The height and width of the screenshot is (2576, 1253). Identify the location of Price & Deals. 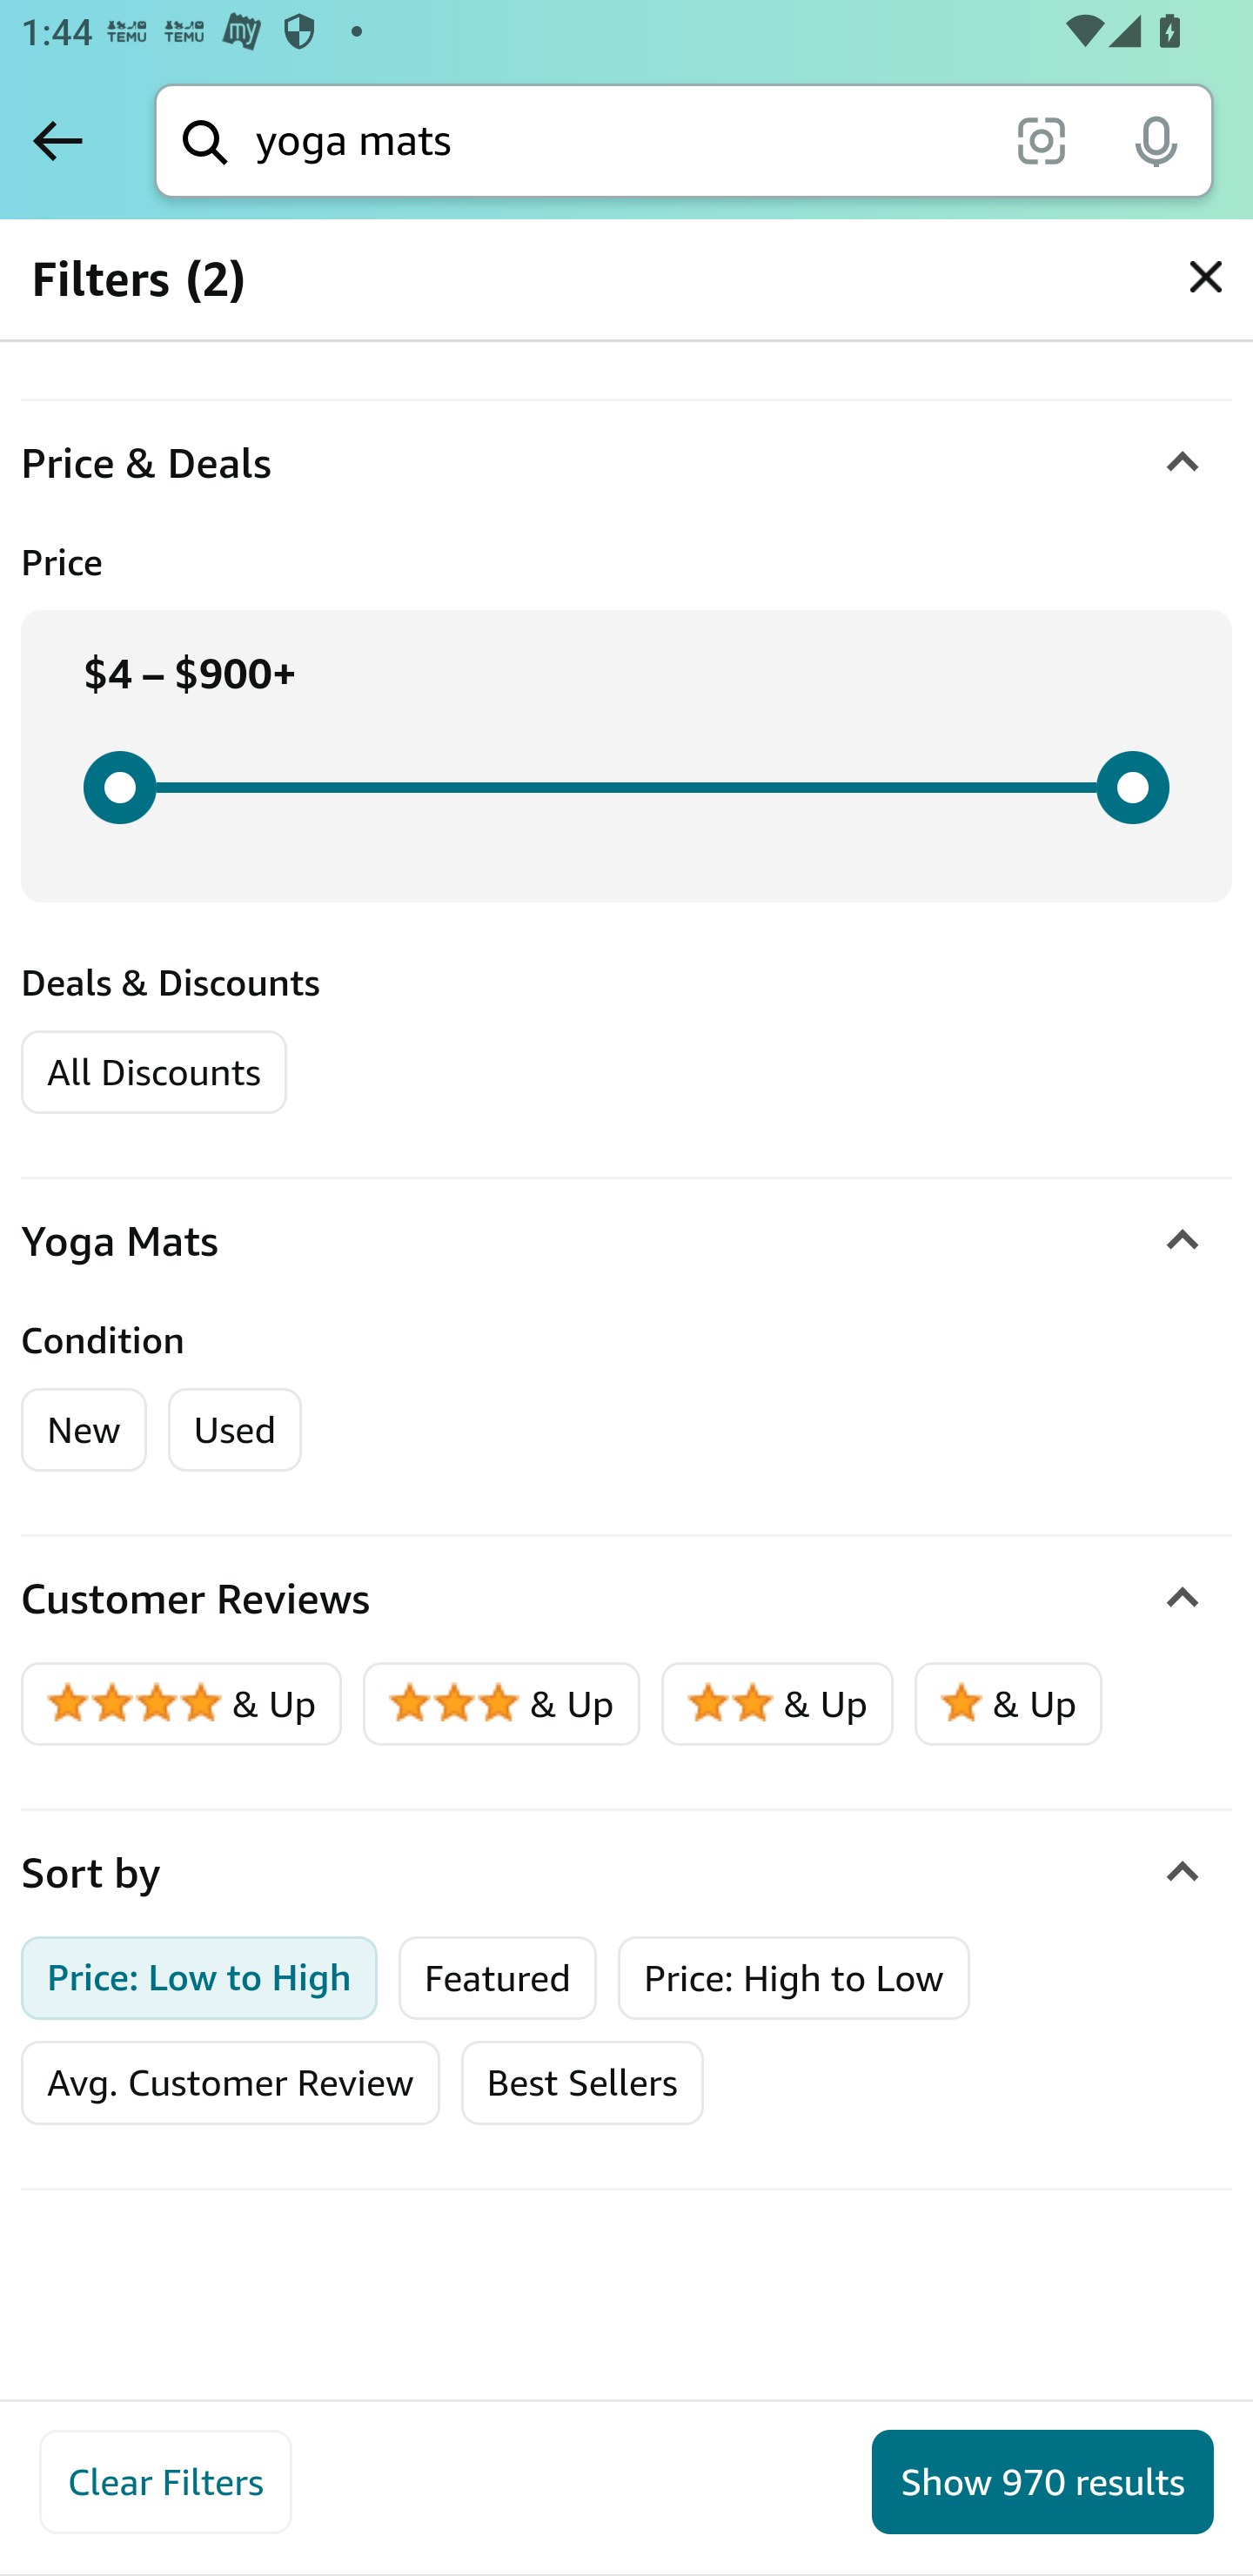
(626, 463).